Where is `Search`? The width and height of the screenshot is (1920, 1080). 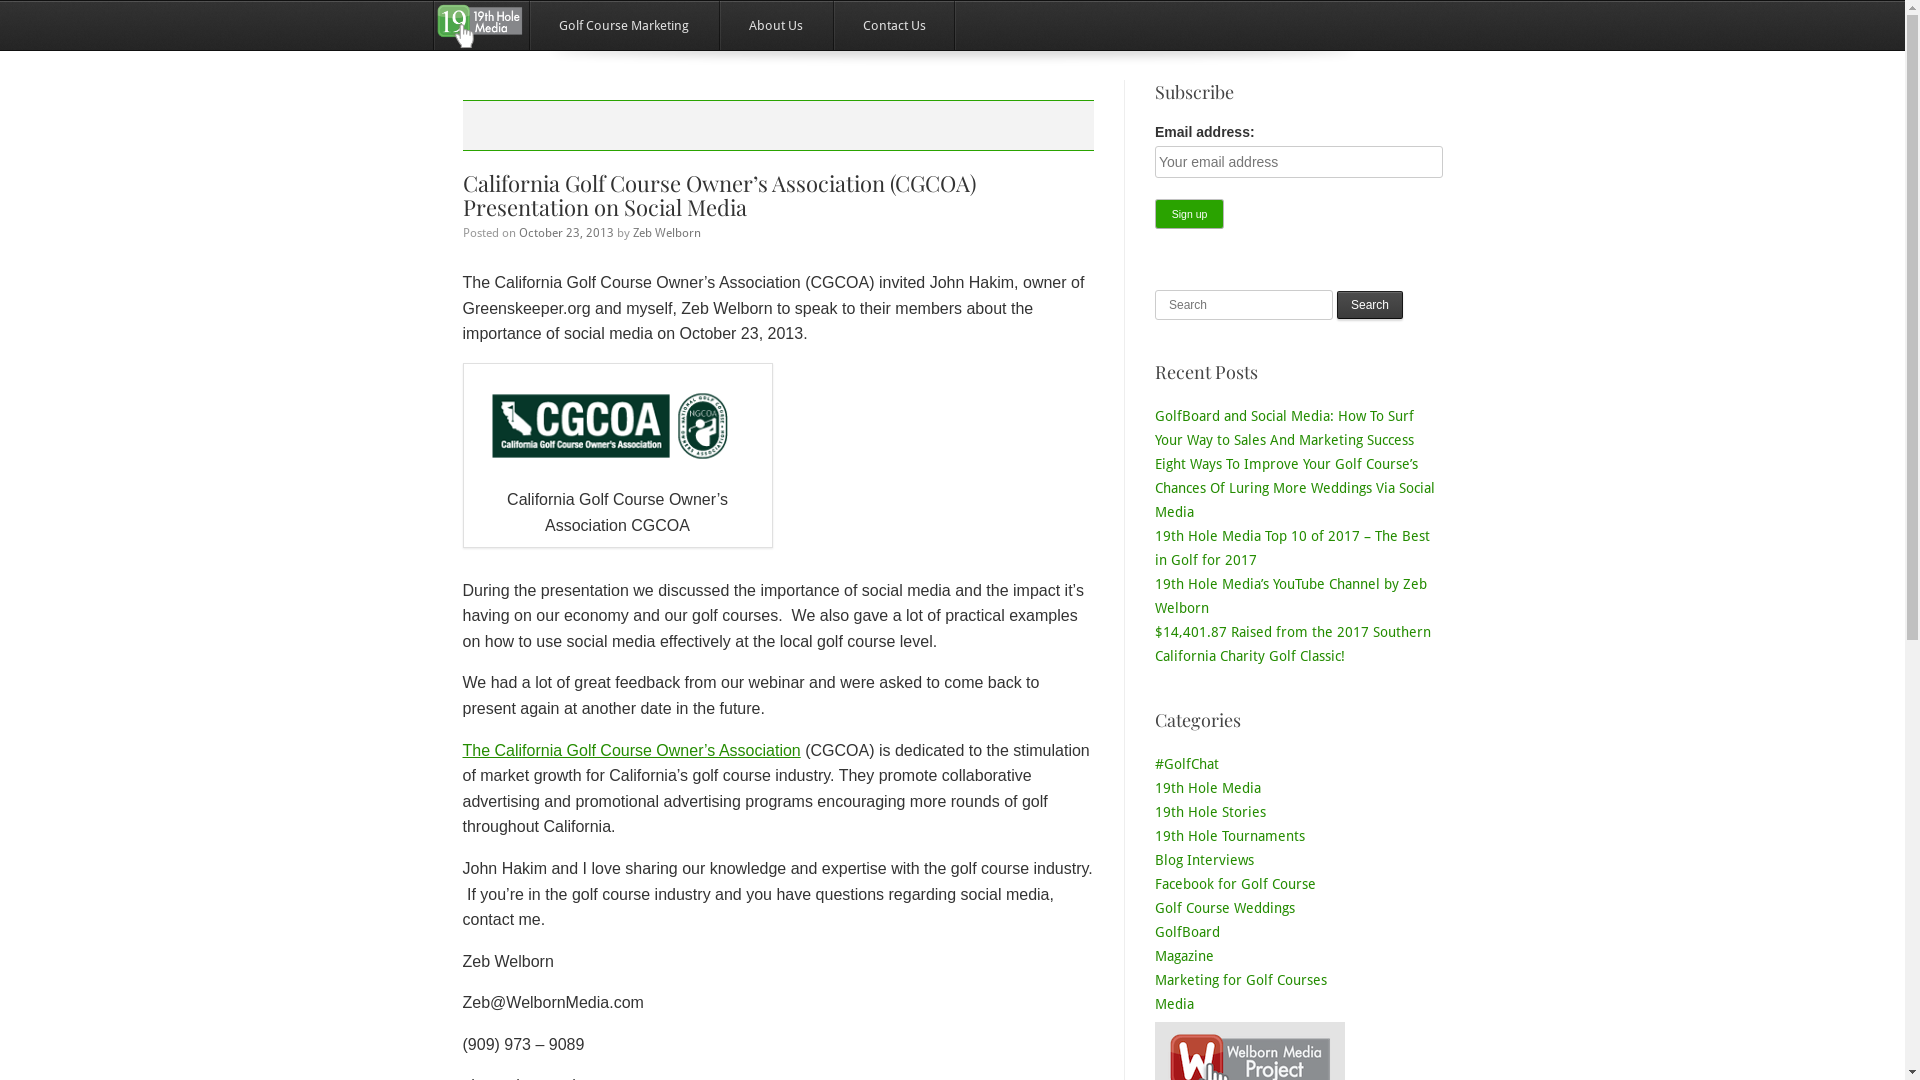
Search is located at coordinates (1370, 305).